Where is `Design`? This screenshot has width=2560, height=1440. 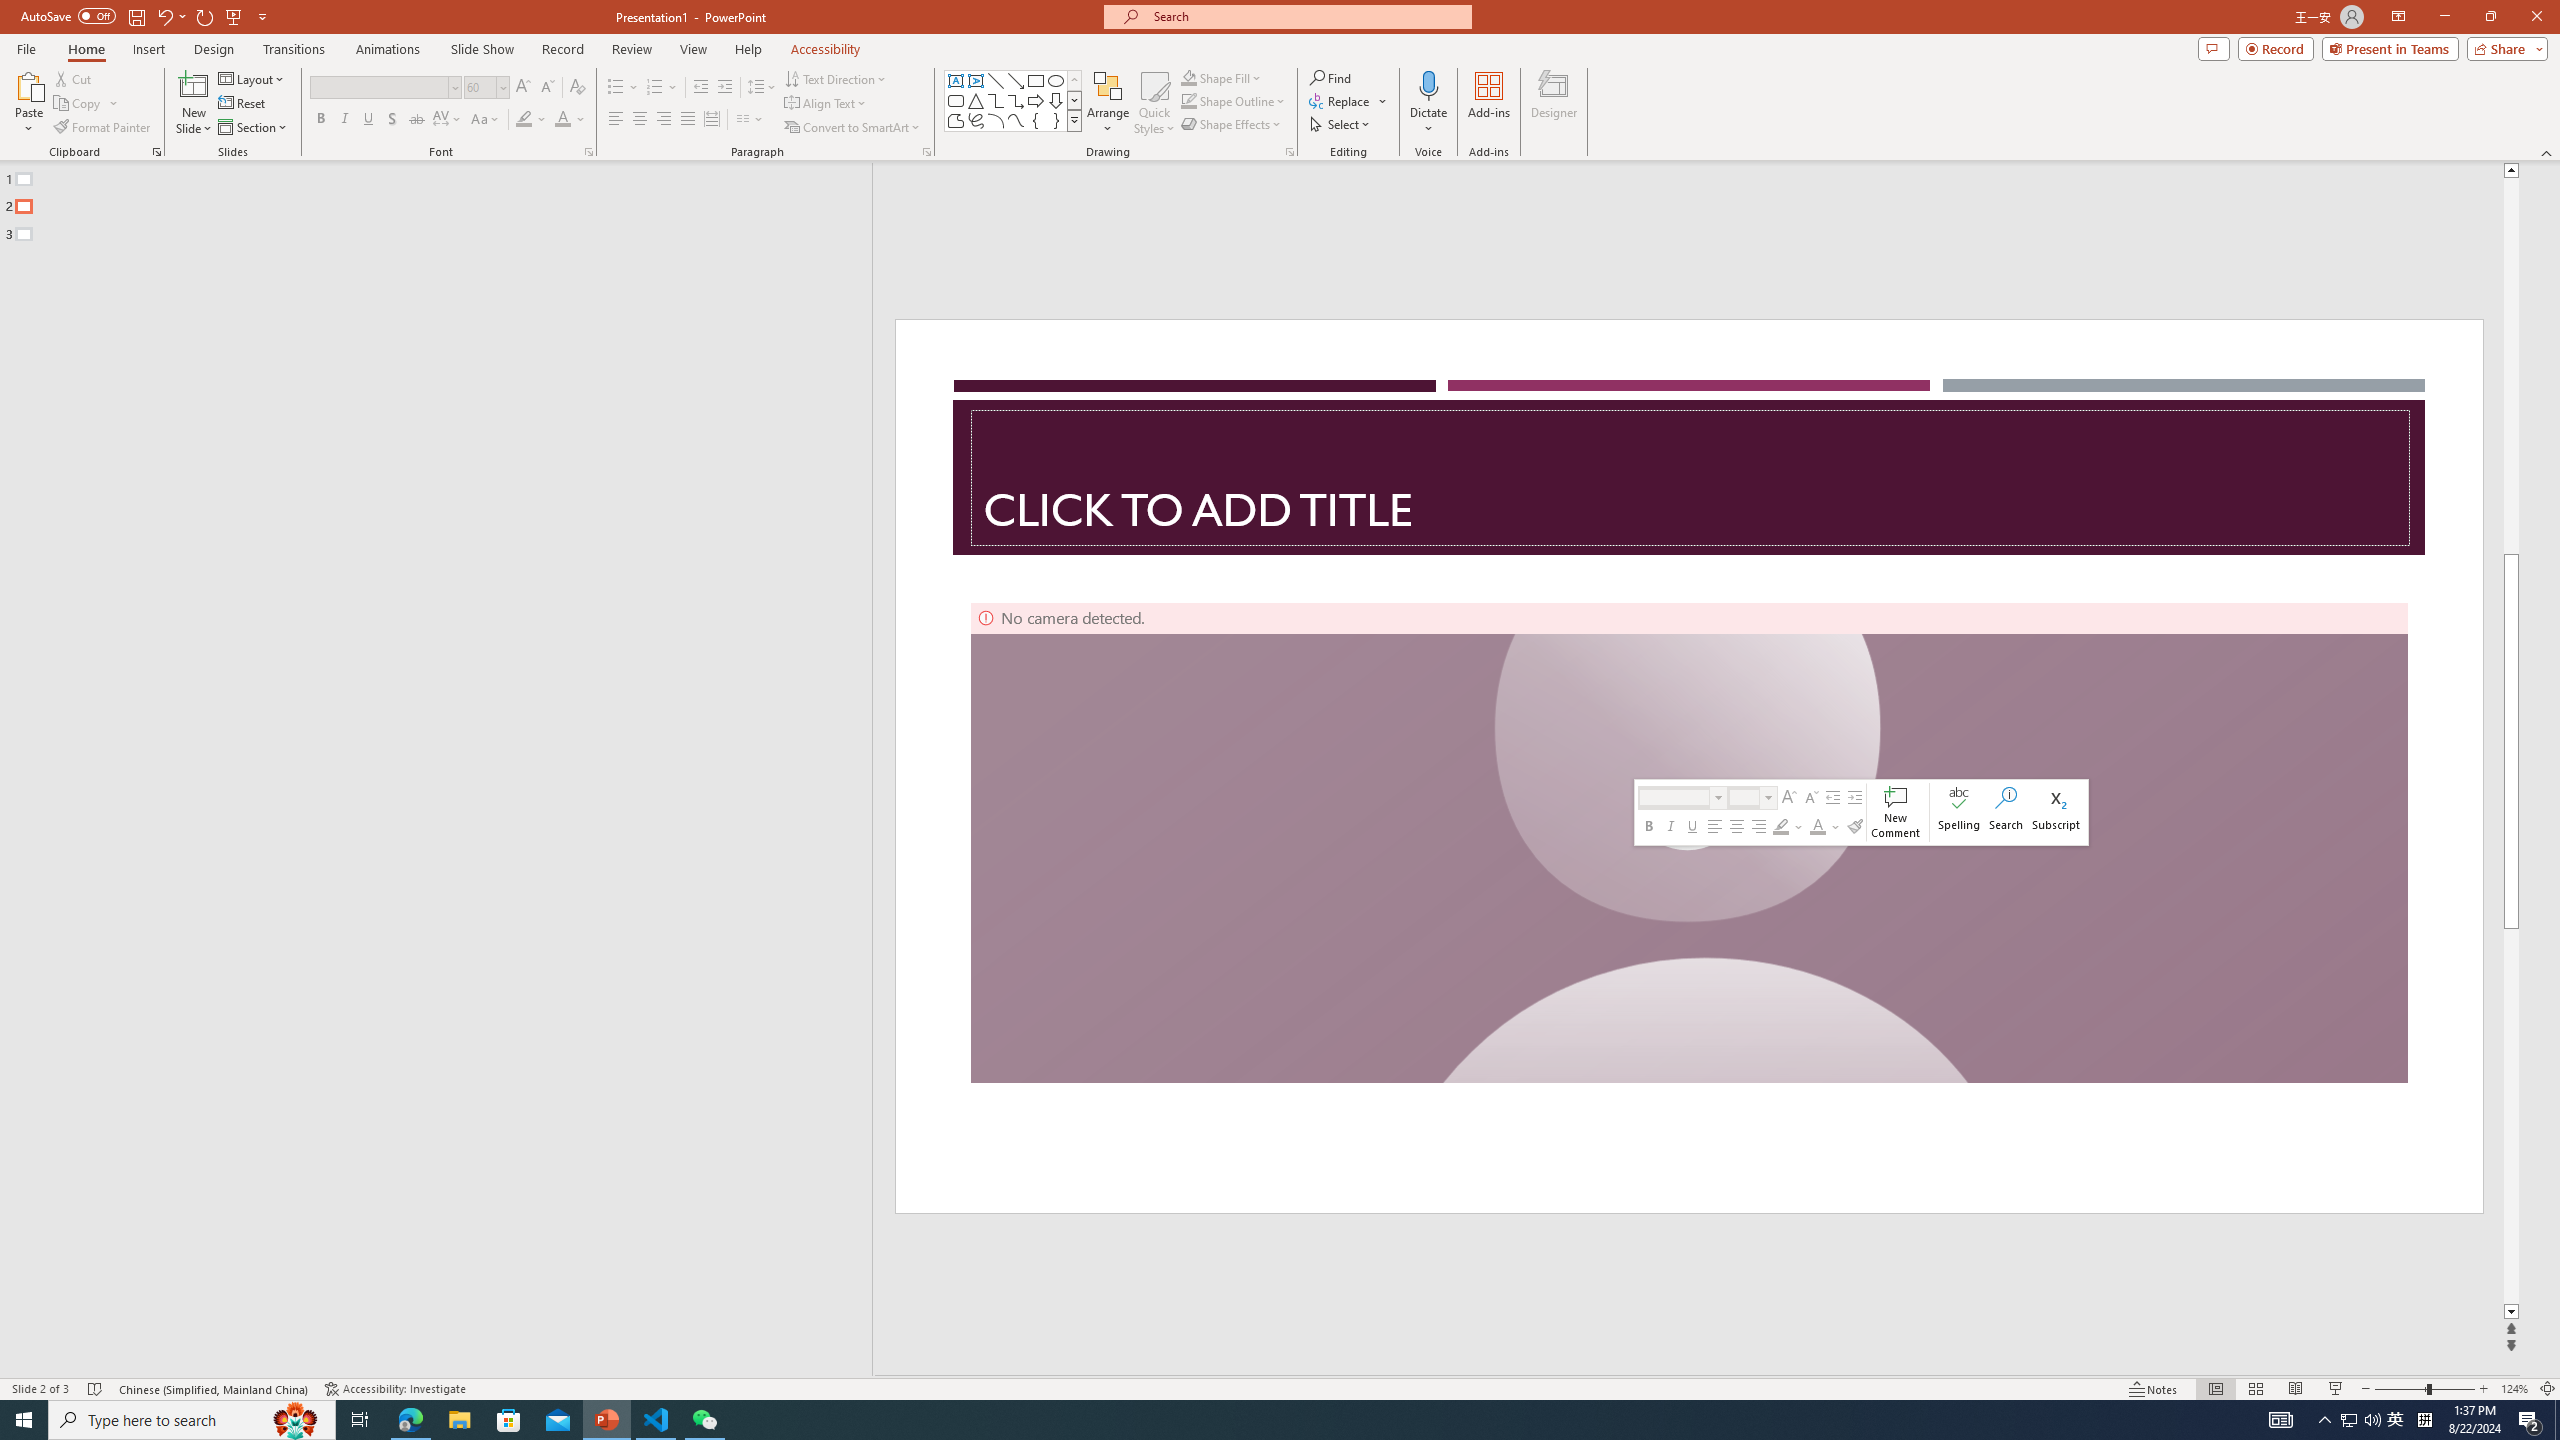 Design is located at coordinates (214, 49).